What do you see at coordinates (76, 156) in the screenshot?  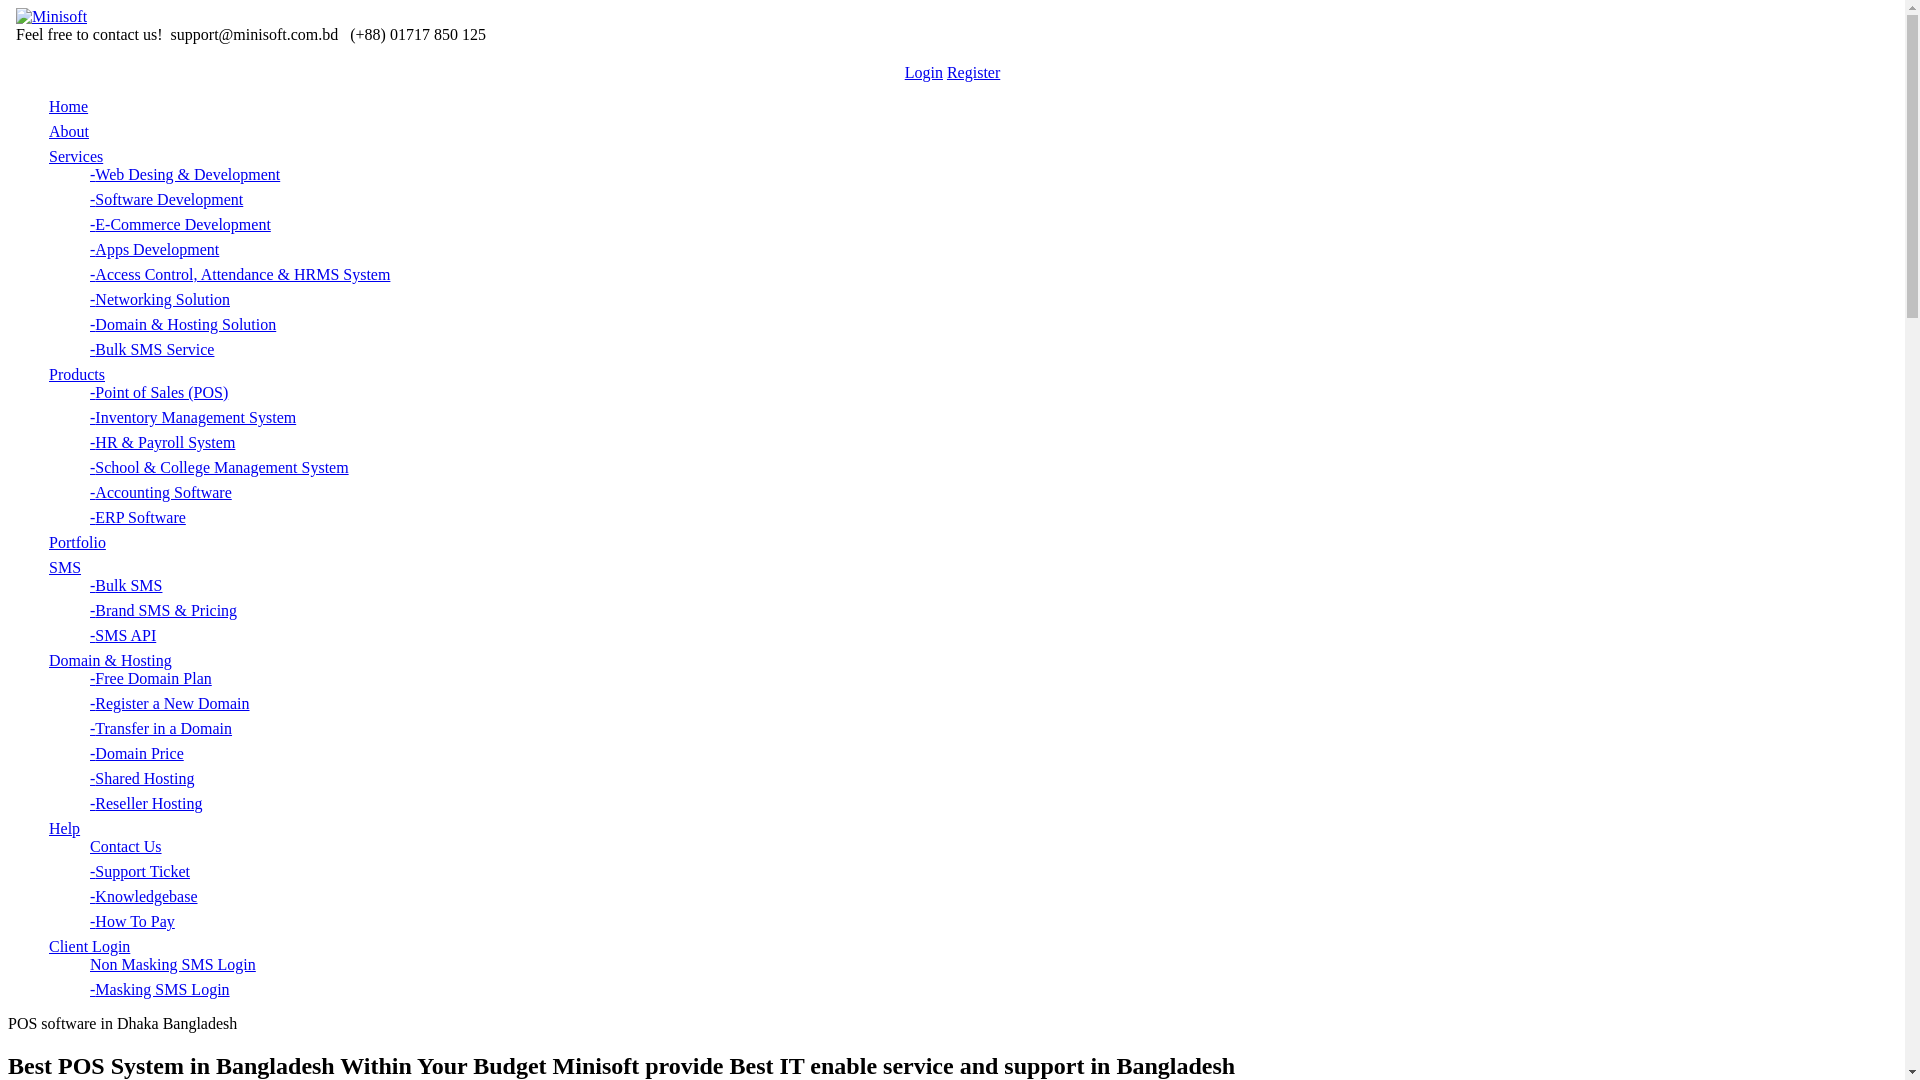 I see `Services` at bounding box center [76, 156].